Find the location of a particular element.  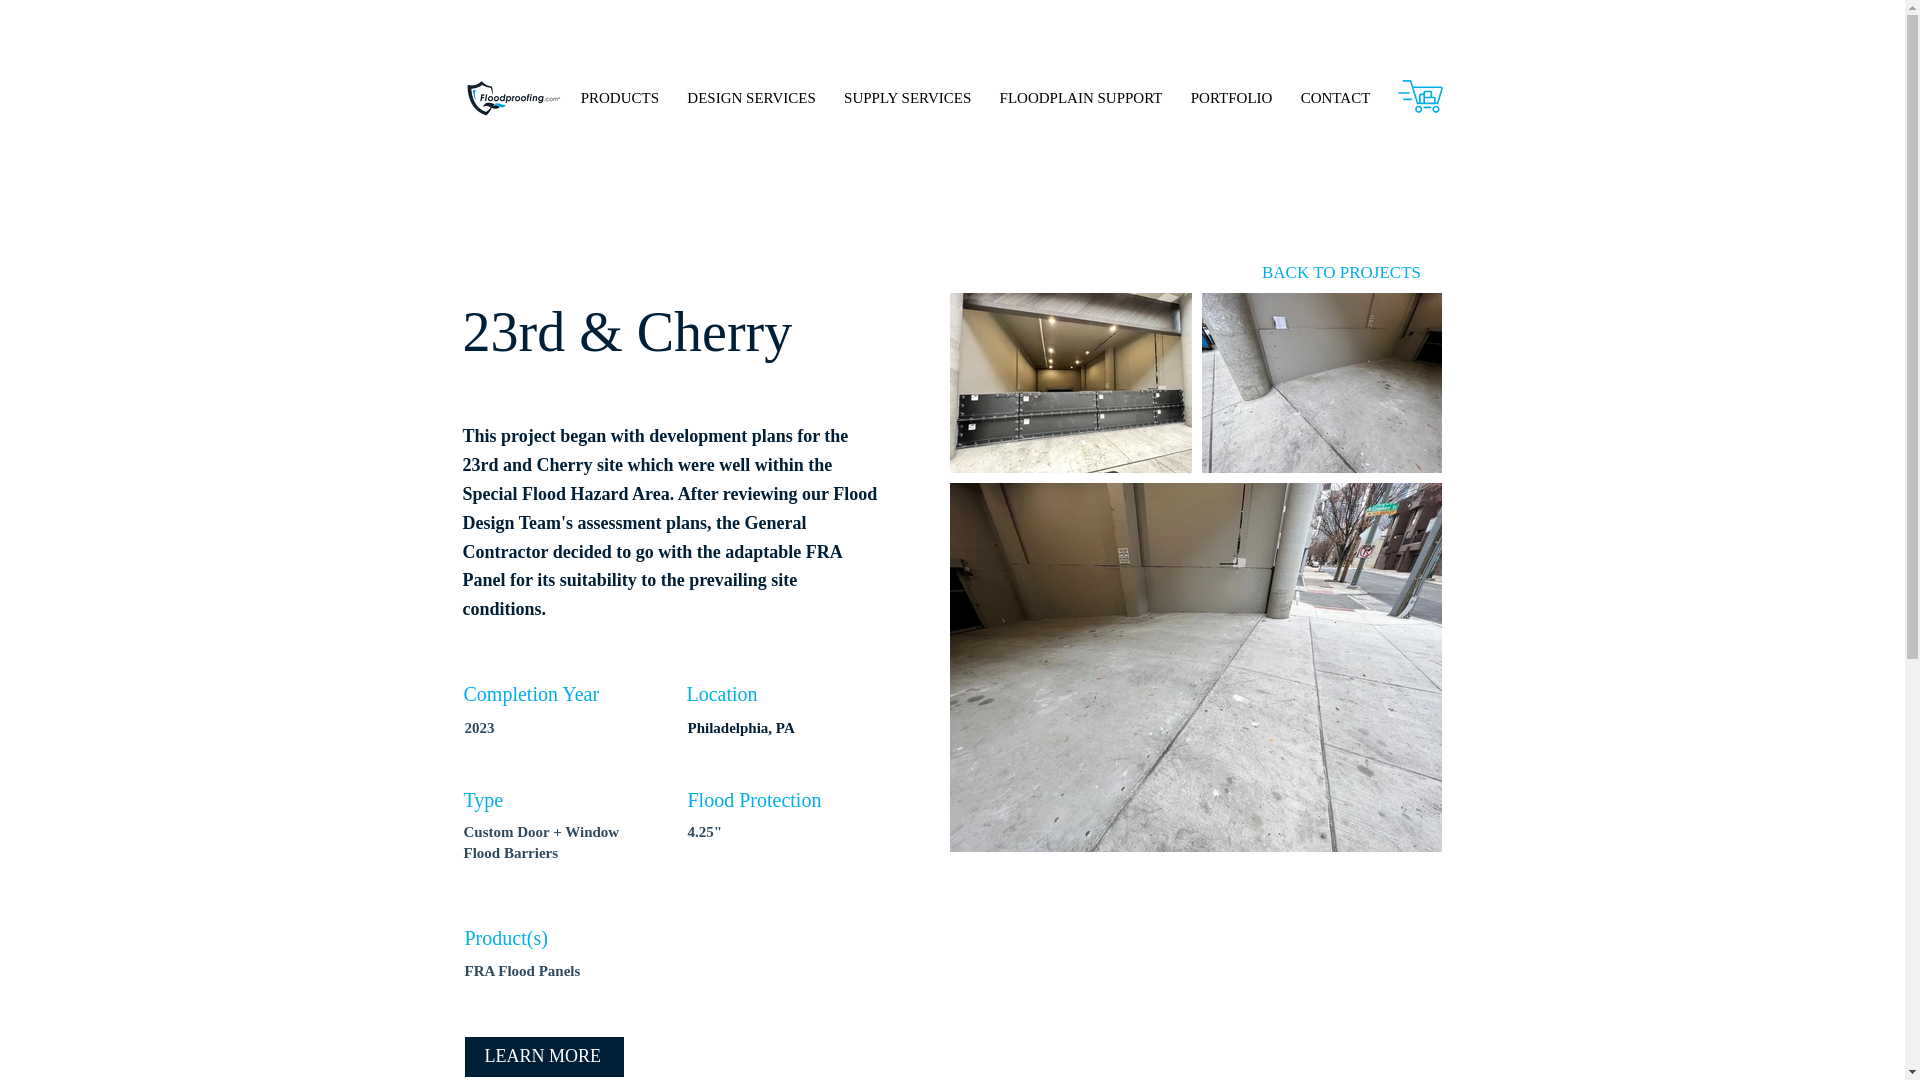

PRODUCTS is located at coordinates (620, 98).